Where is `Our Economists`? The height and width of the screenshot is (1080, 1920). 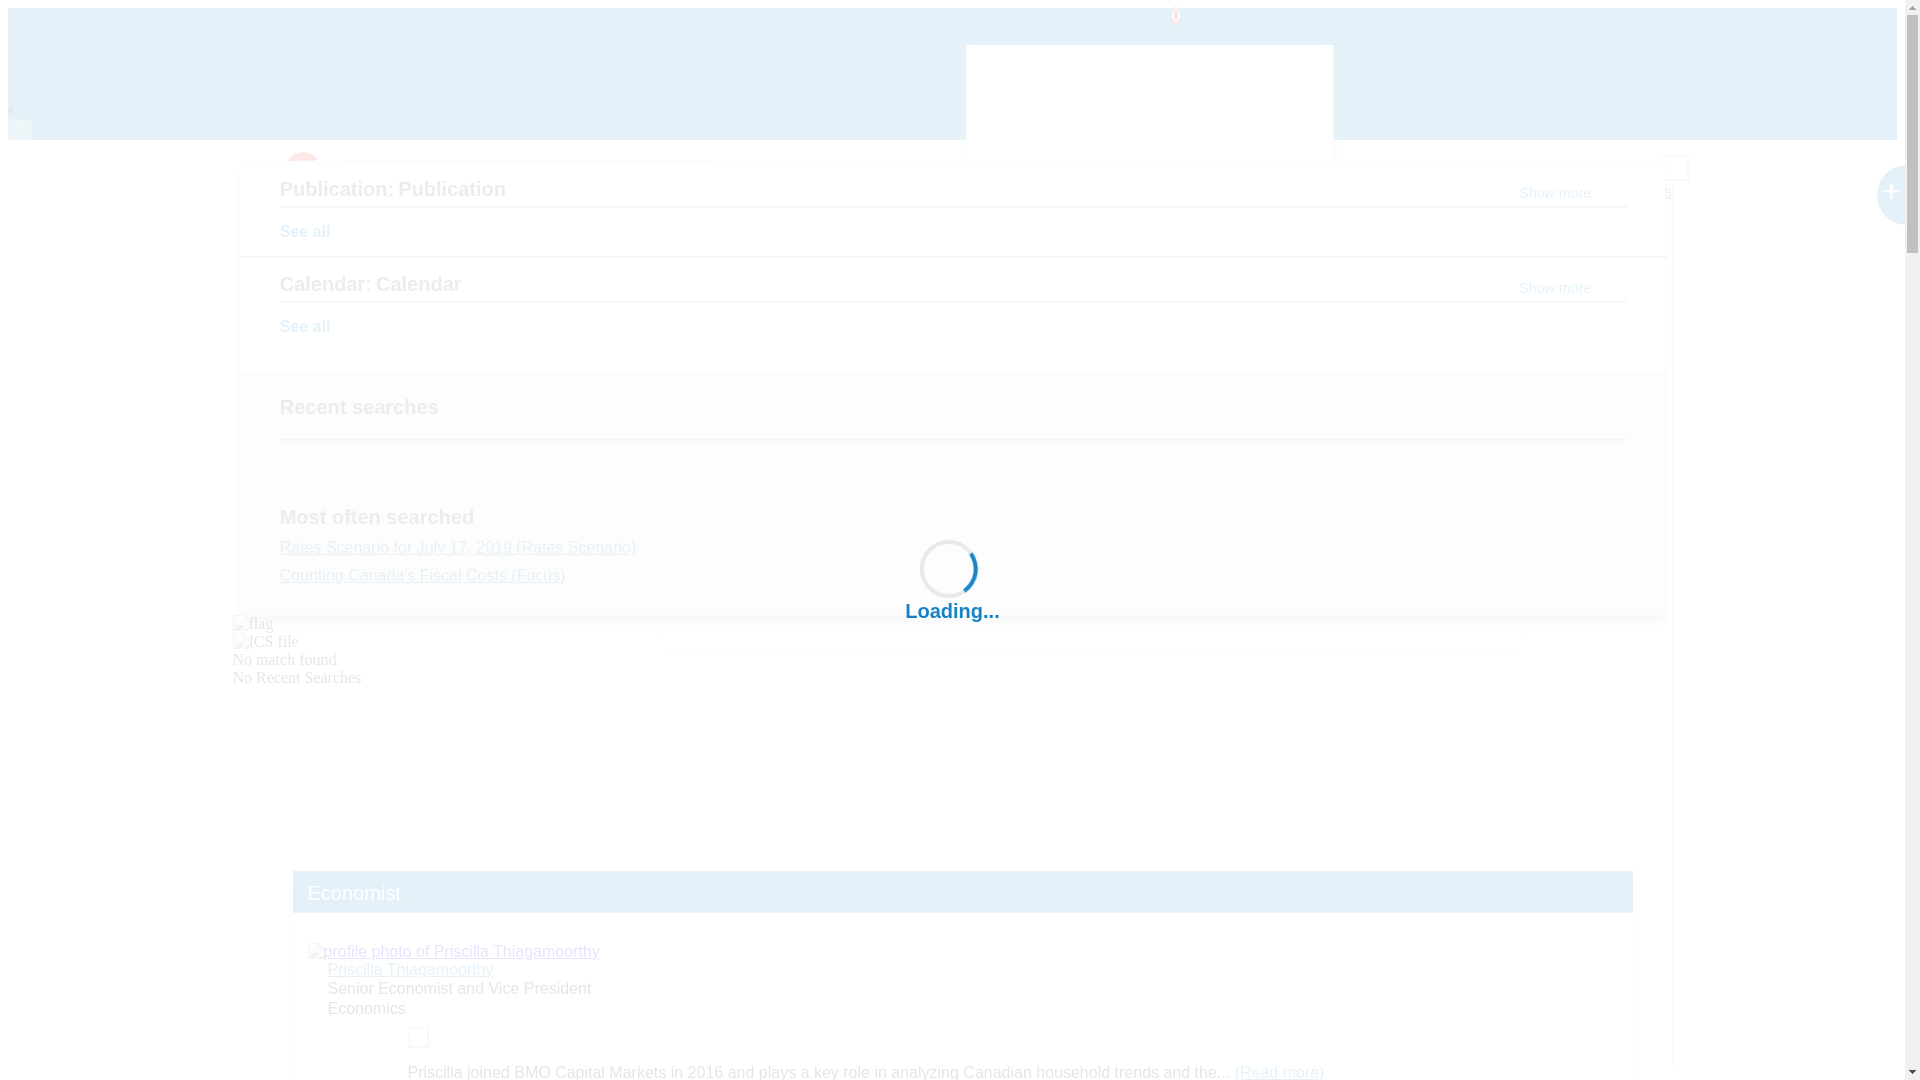 Our Economists is located at coordinates (1614, 191).